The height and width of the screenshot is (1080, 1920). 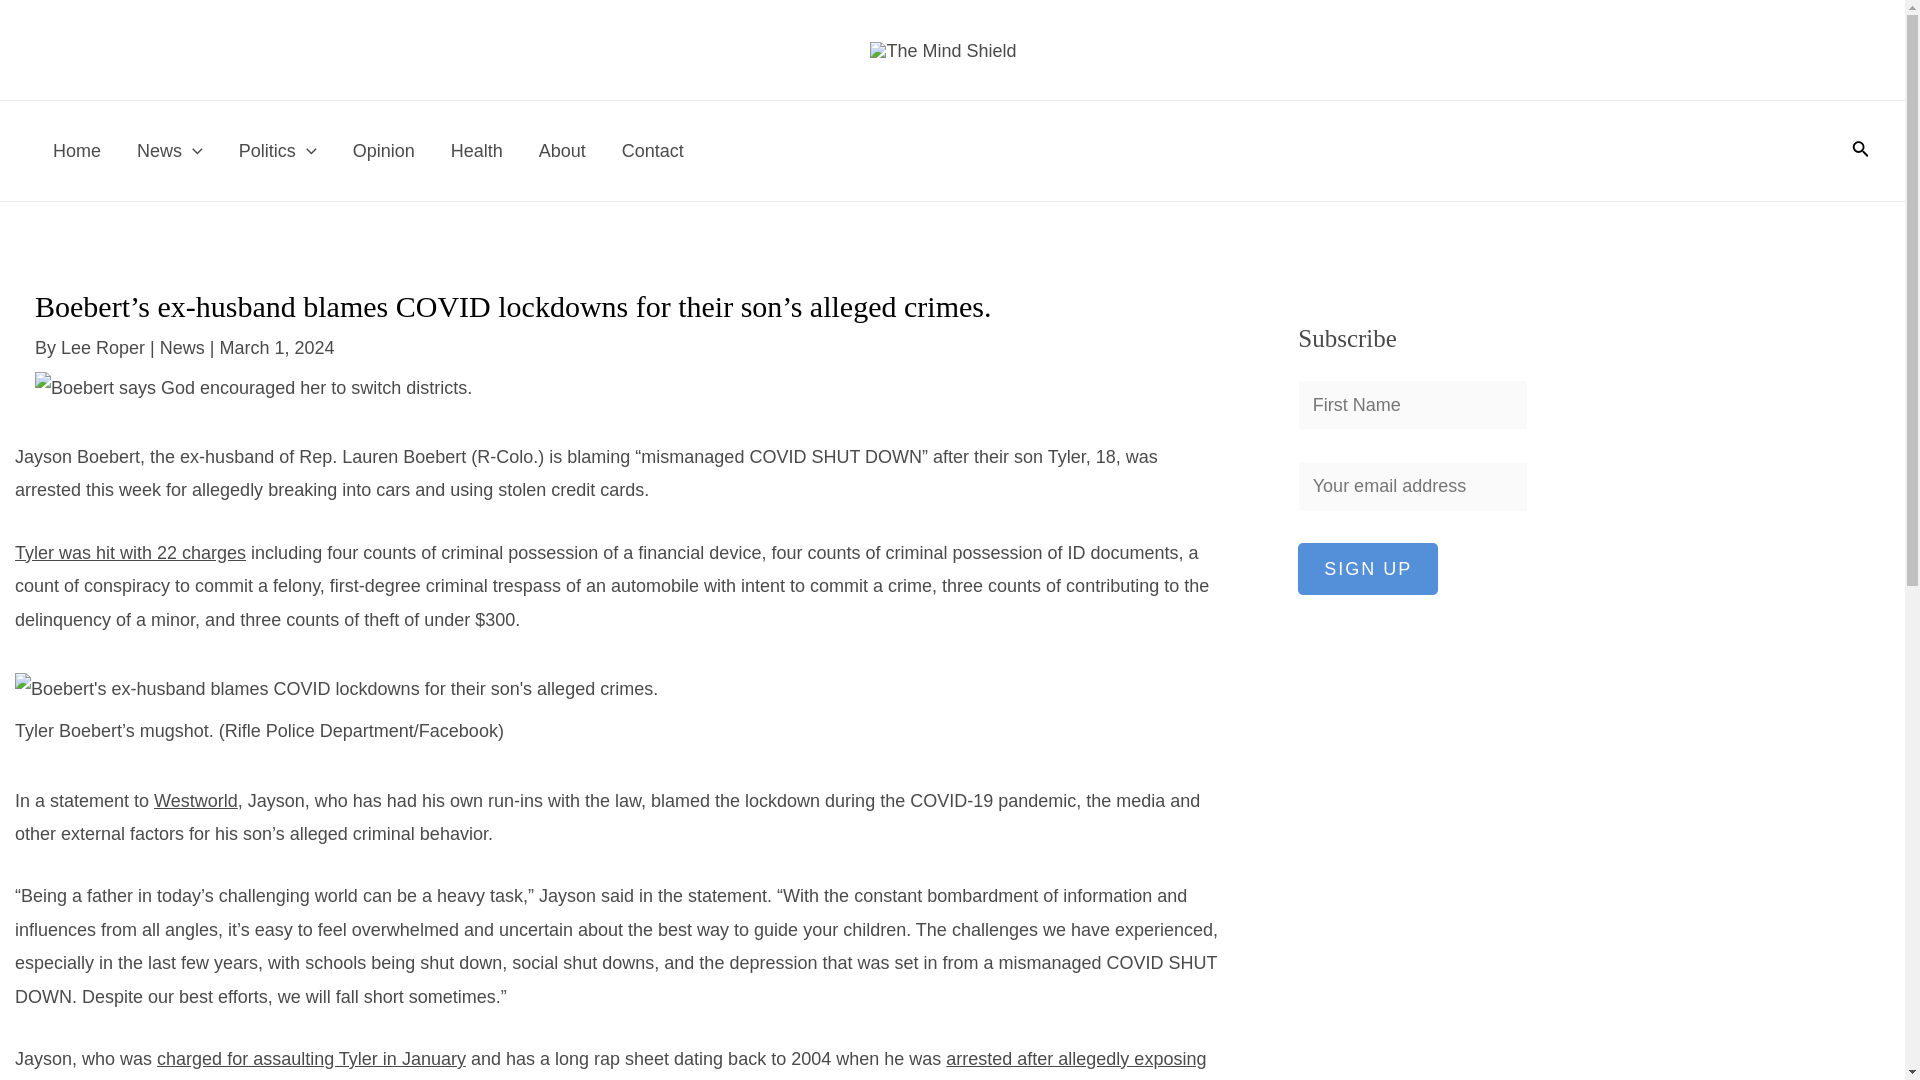 I want to click on View all posts by Lee Roper, so click(x=105, y=348).